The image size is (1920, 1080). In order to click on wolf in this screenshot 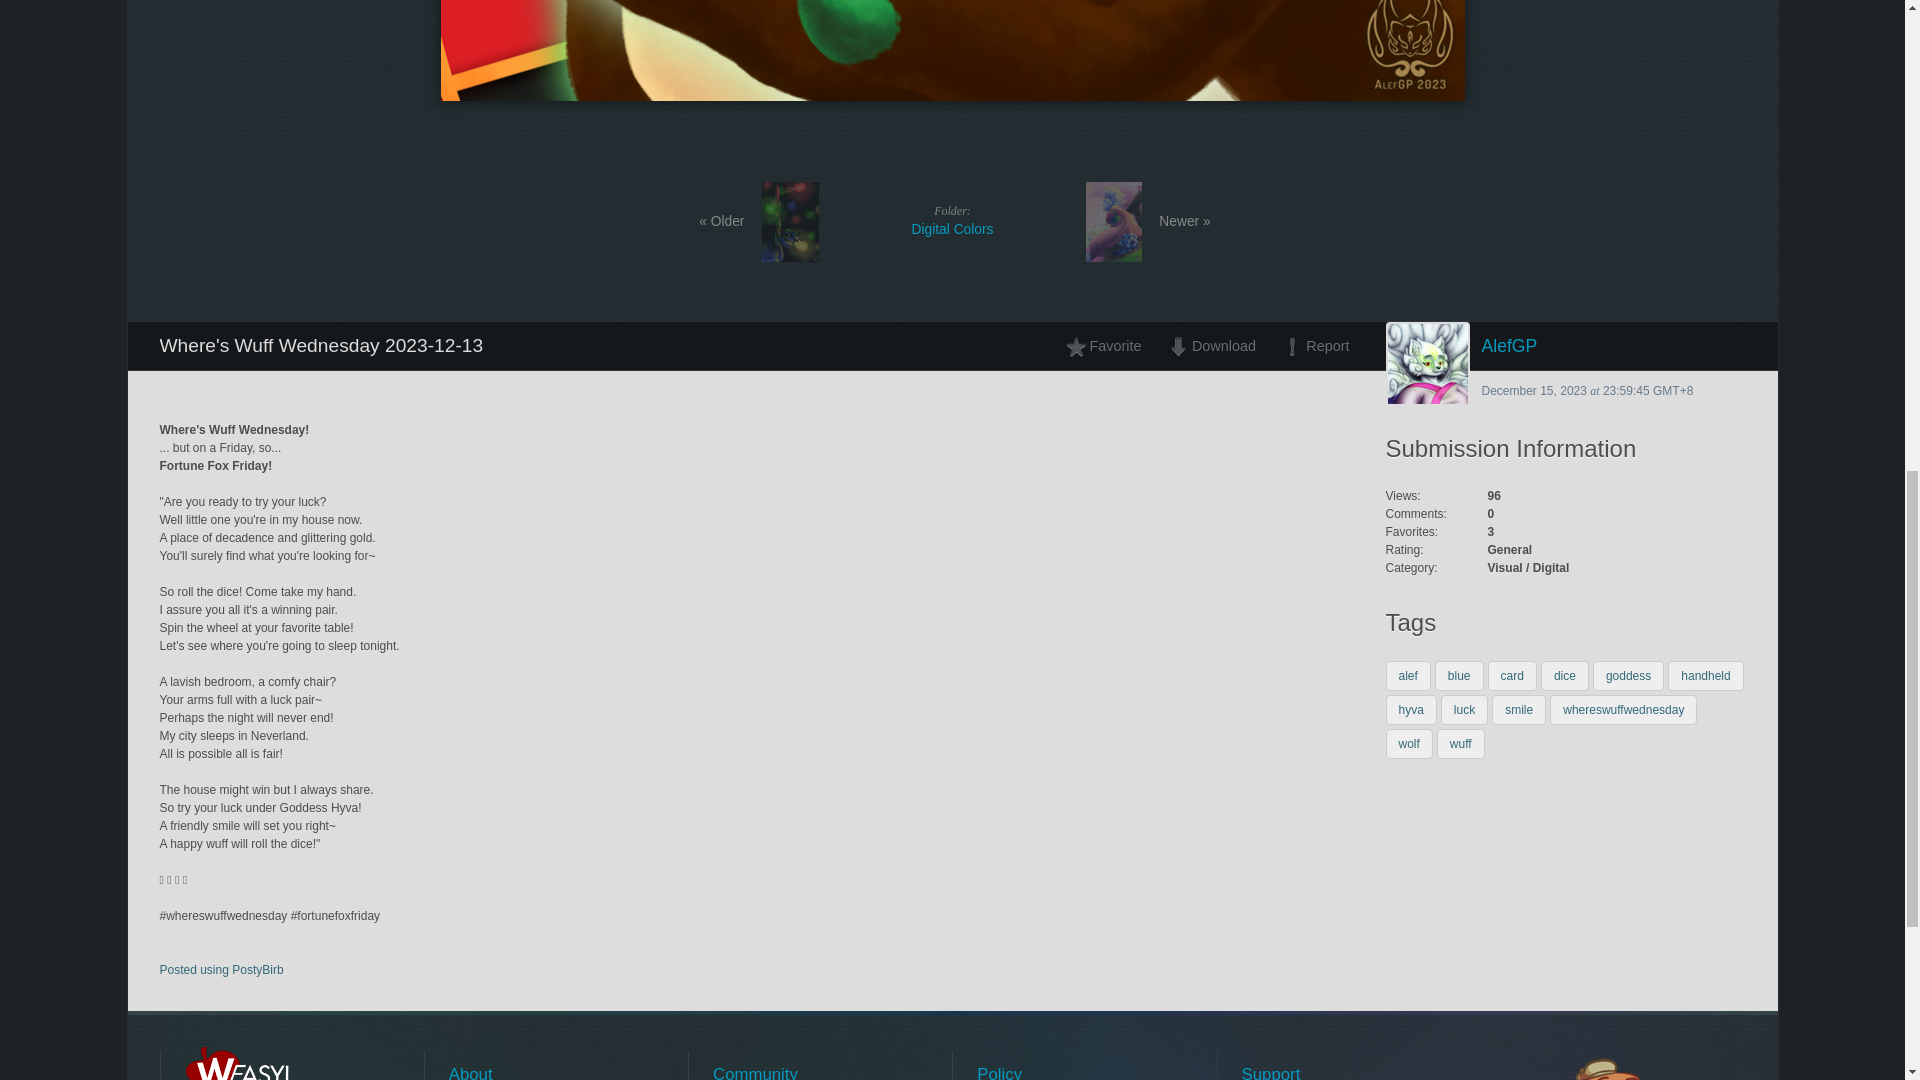, I will do `click(1706, 676)`.